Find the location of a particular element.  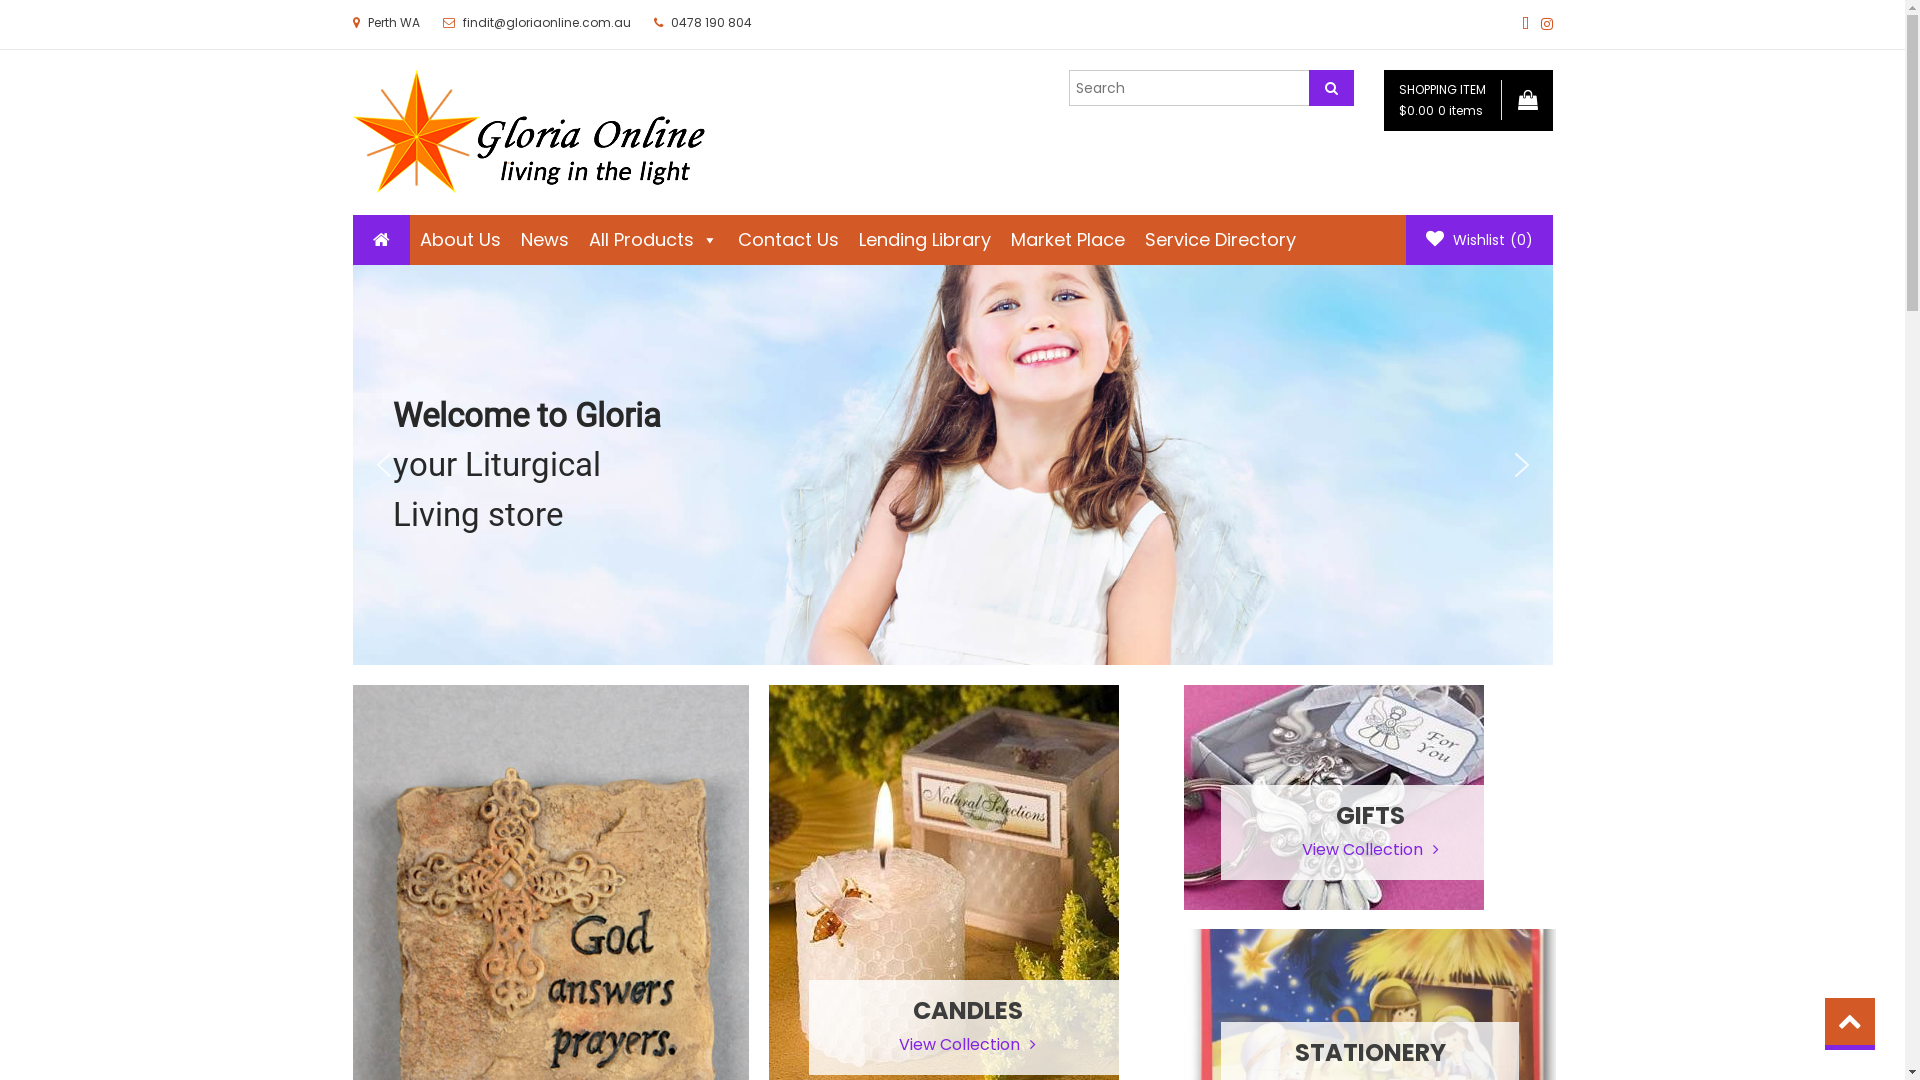

Search is located at coordinates (1330, 88).